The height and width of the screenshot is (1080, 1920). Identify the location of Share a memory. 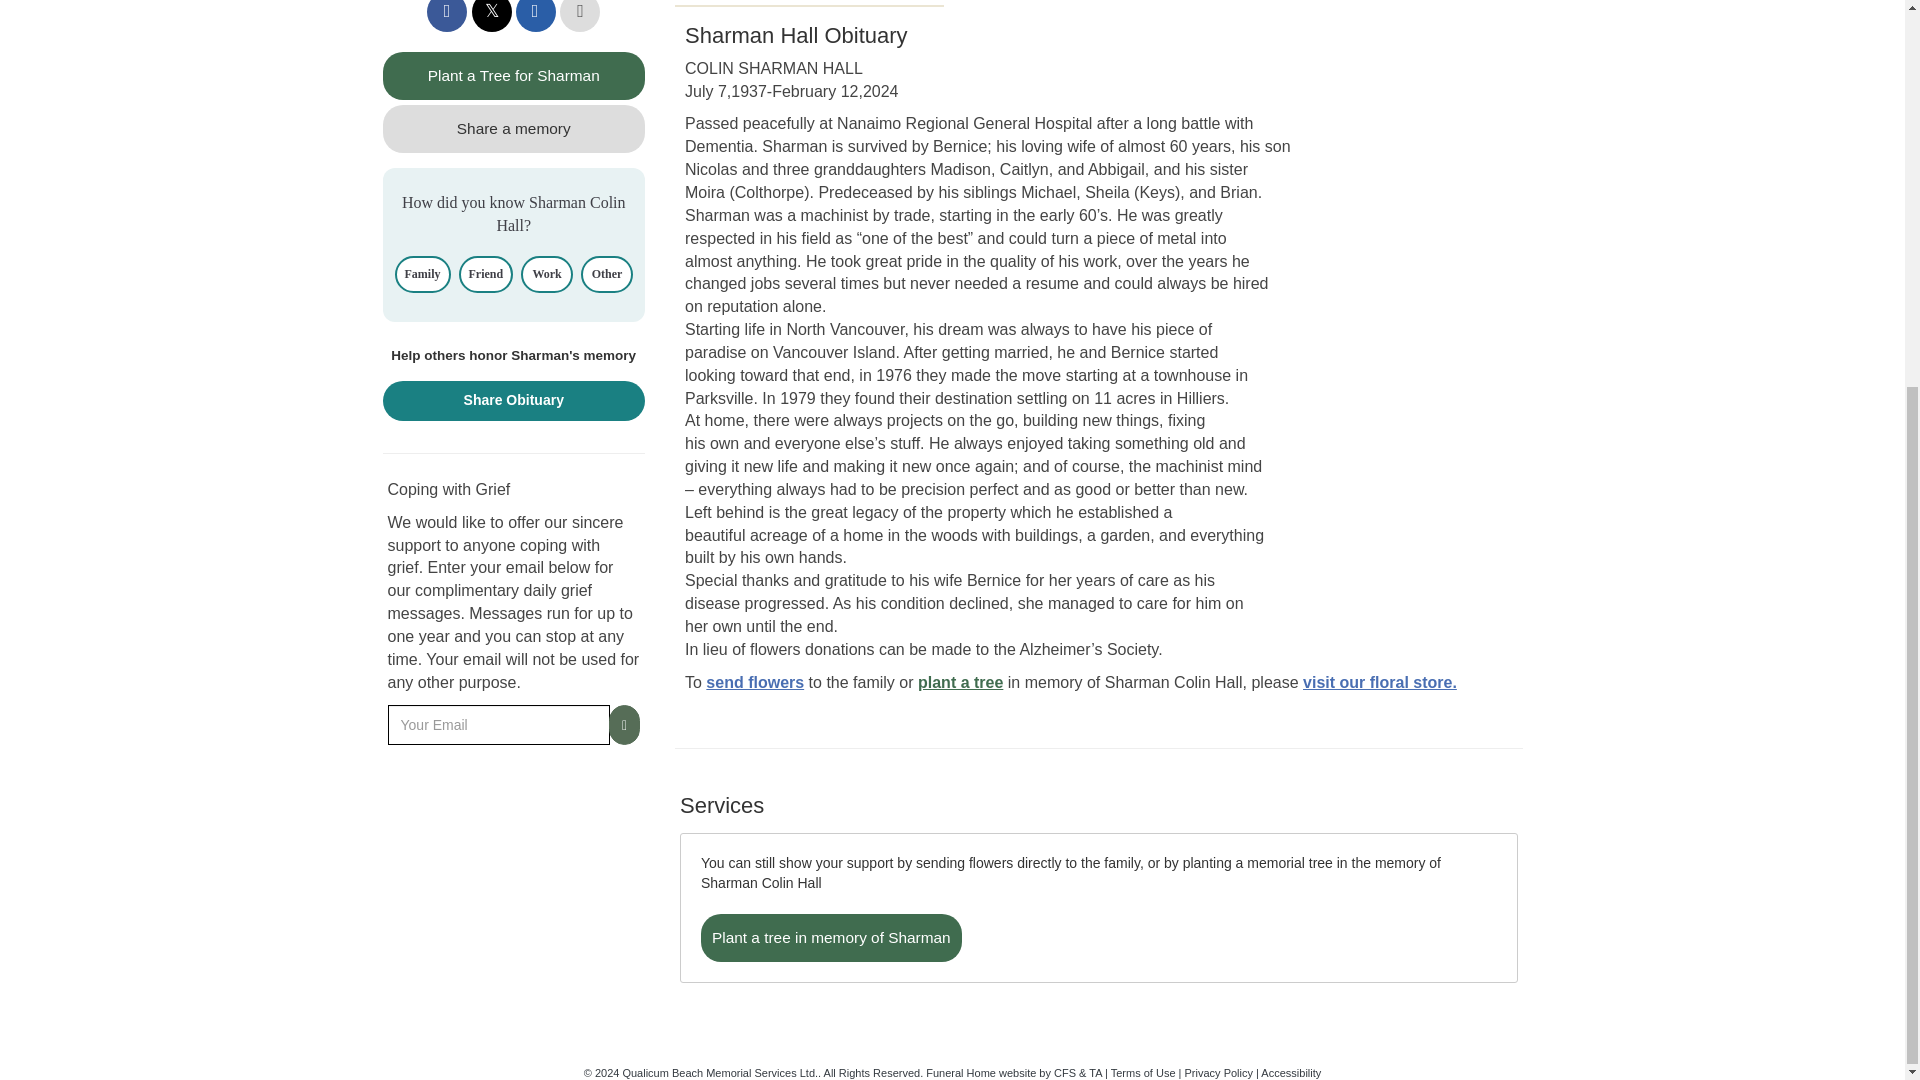
(514, 128).